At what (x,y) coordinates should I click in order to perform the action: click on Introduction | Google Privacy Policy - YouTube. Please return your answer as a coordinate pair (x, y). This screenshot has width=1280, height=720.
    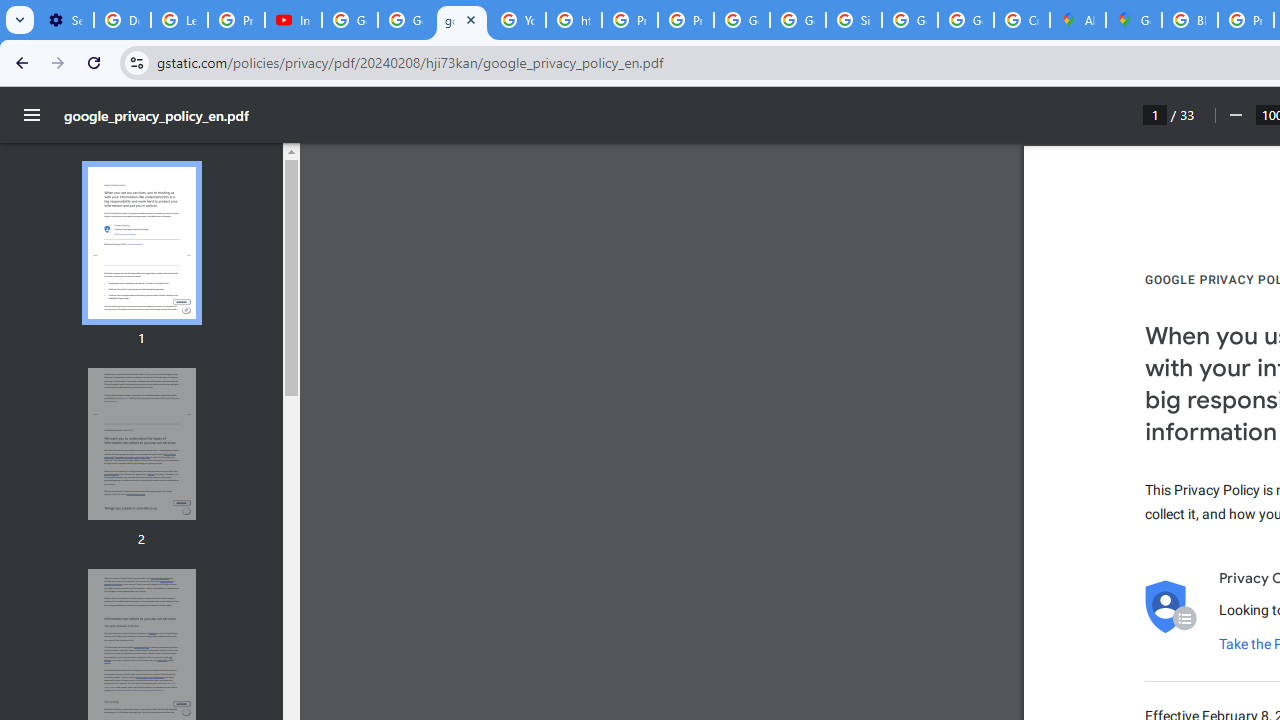
    Looking at the image, I should click on (294, 20).